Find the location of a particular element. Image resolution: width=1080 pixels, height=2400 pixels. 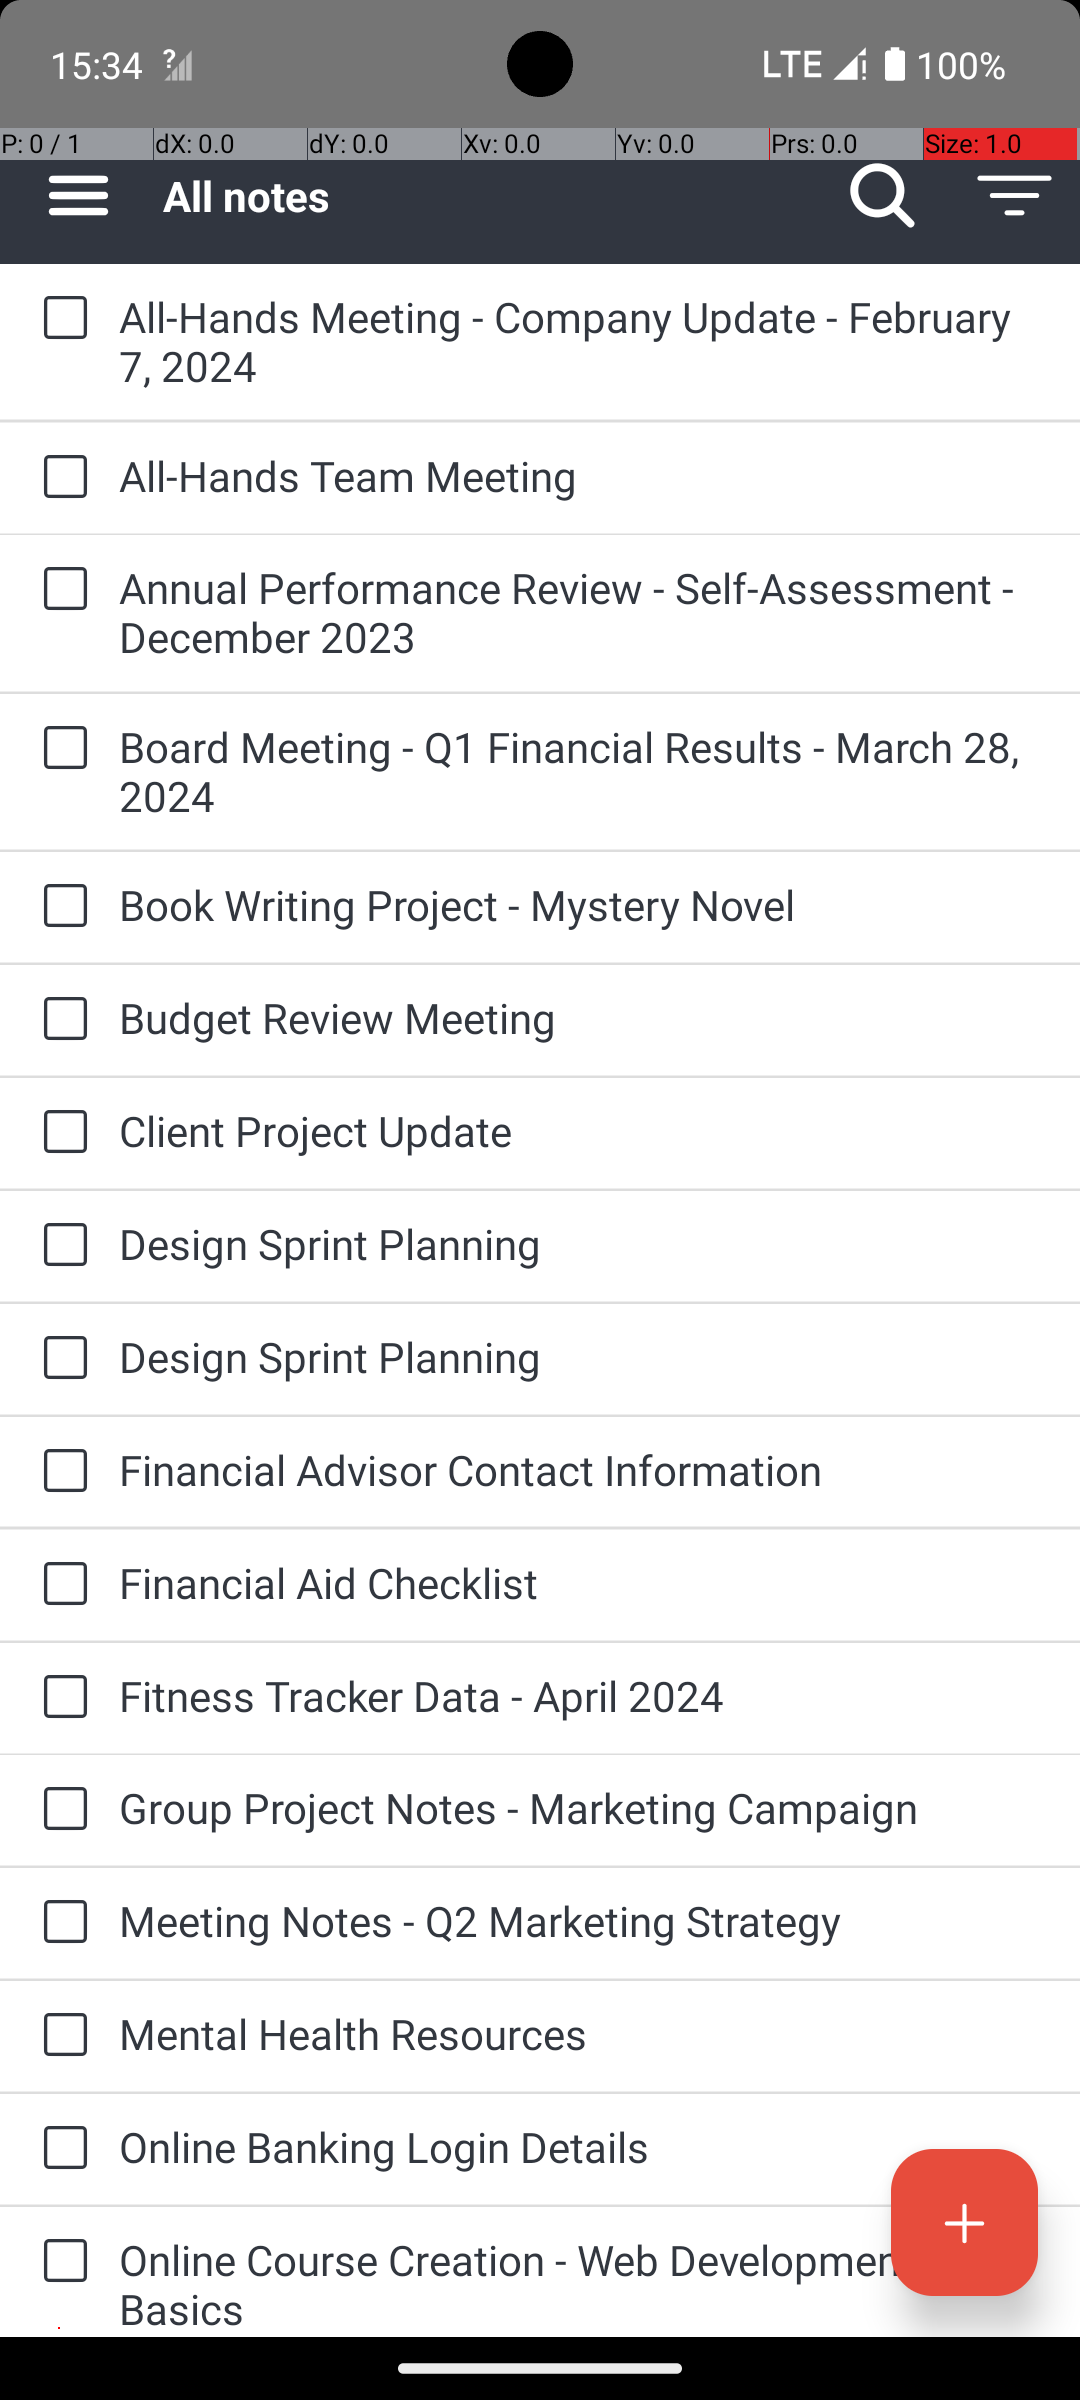

to-do: Online Banking Login Details is located at coordinates (60, 2150).